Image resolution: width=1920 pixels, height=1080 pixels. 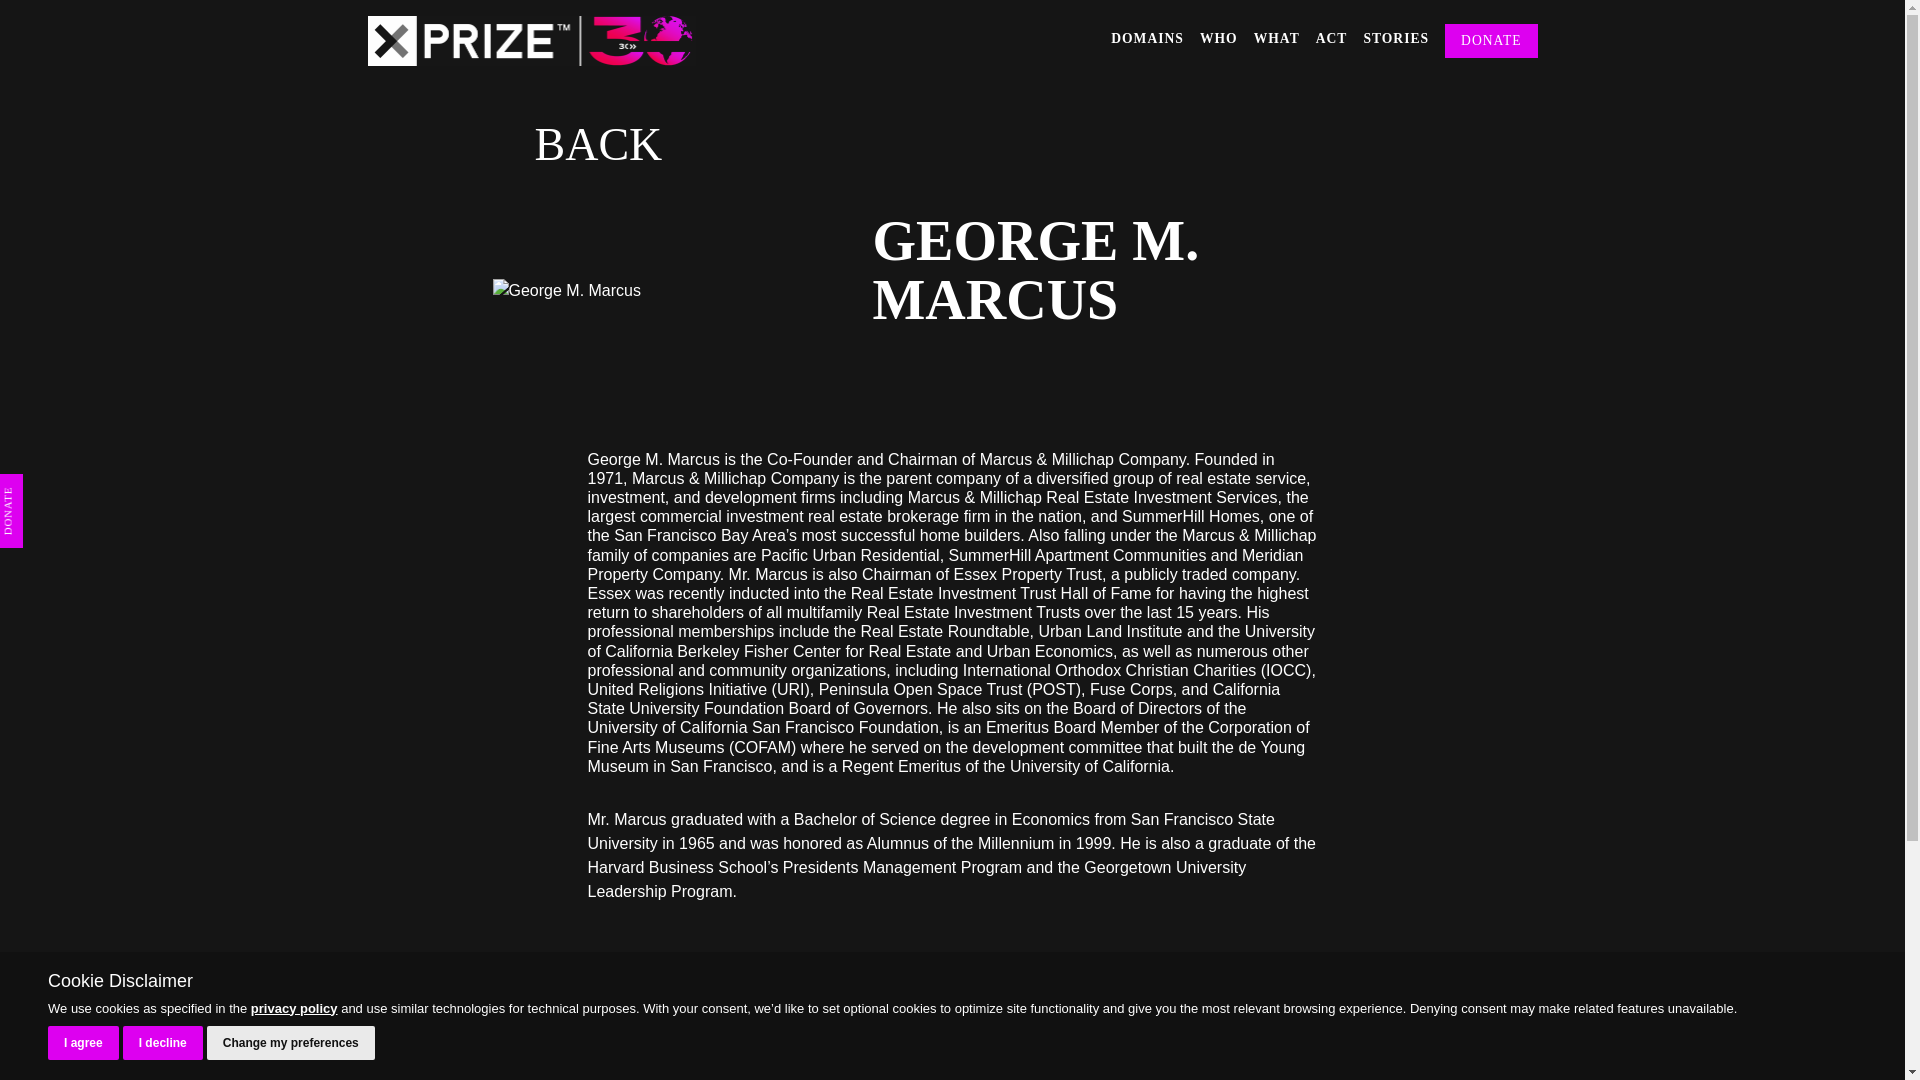 What do you see at coordinates (1276, 40) in the screenshot?
I see `WHAT` at bounding box center [1276, 40].